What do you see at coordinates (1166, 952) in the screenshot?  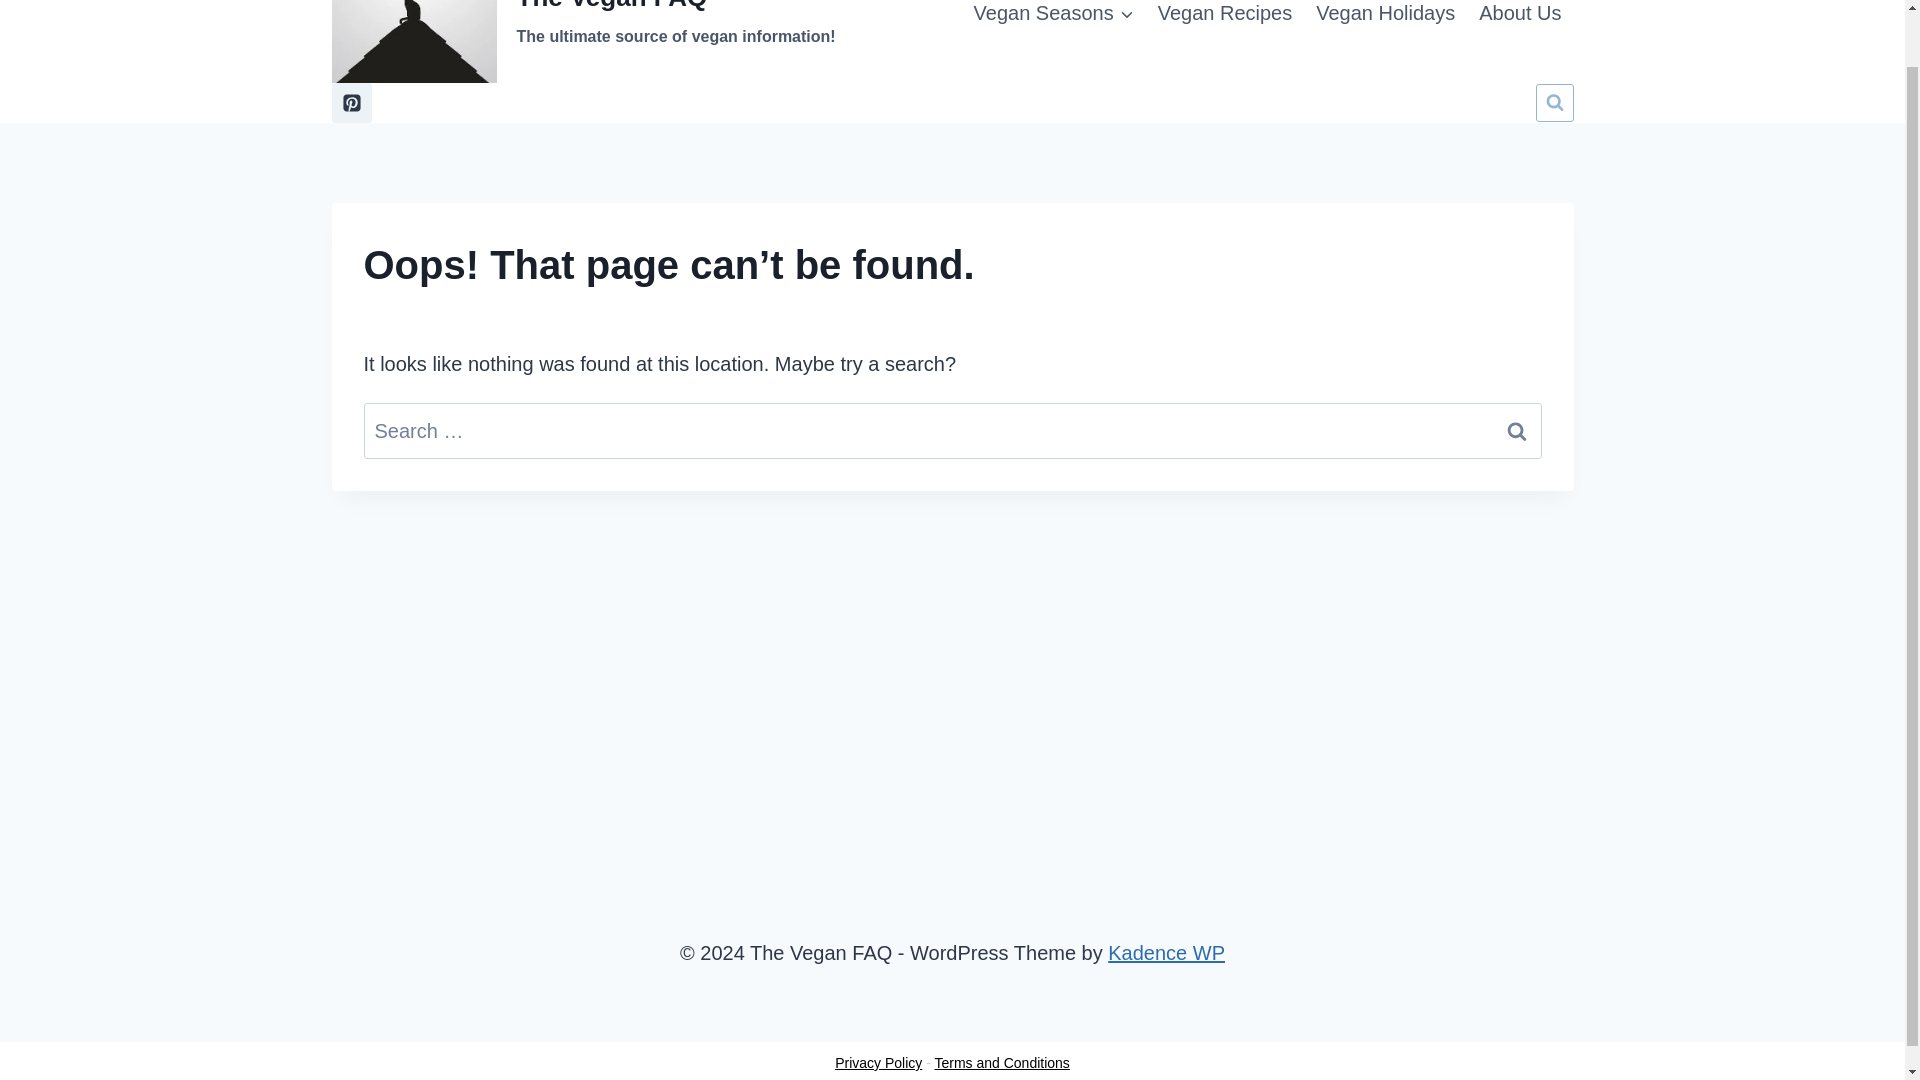 I see `Kadence WP` at bounding box center [1166, 952].